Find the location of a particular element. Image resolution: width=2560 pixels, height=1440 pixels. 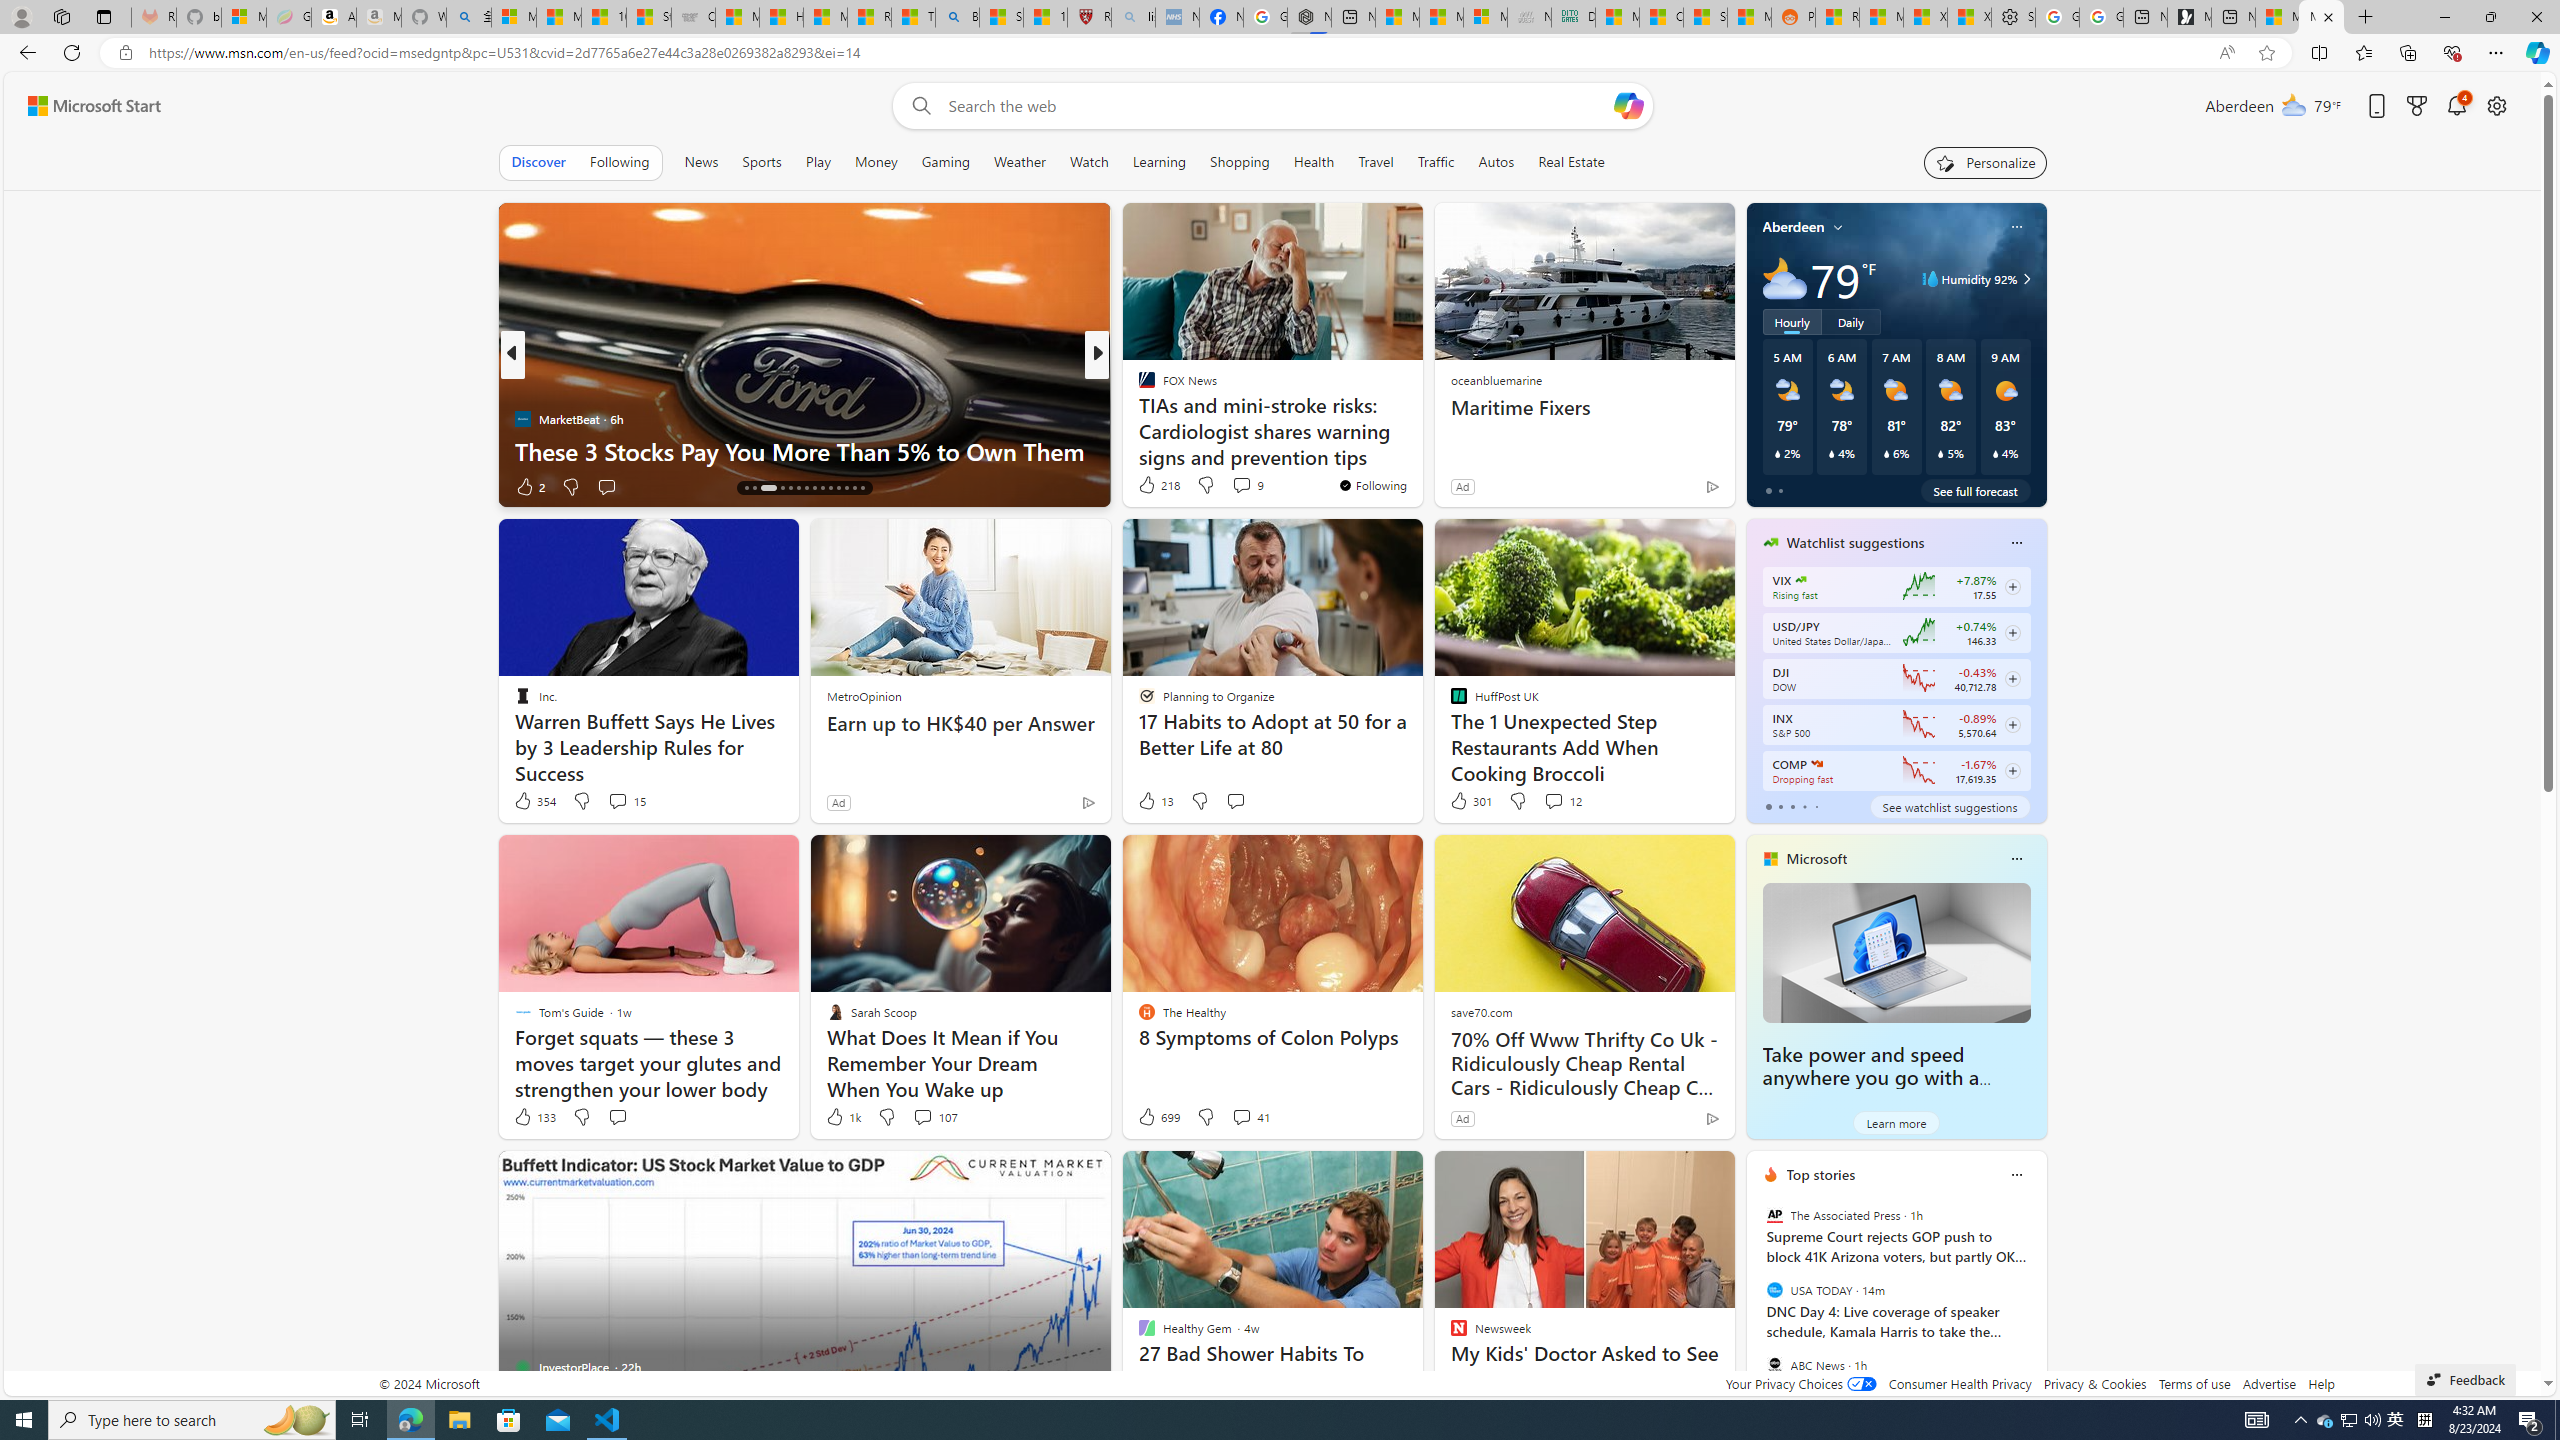

MarketBeat is located at coordinates (1137, 418).